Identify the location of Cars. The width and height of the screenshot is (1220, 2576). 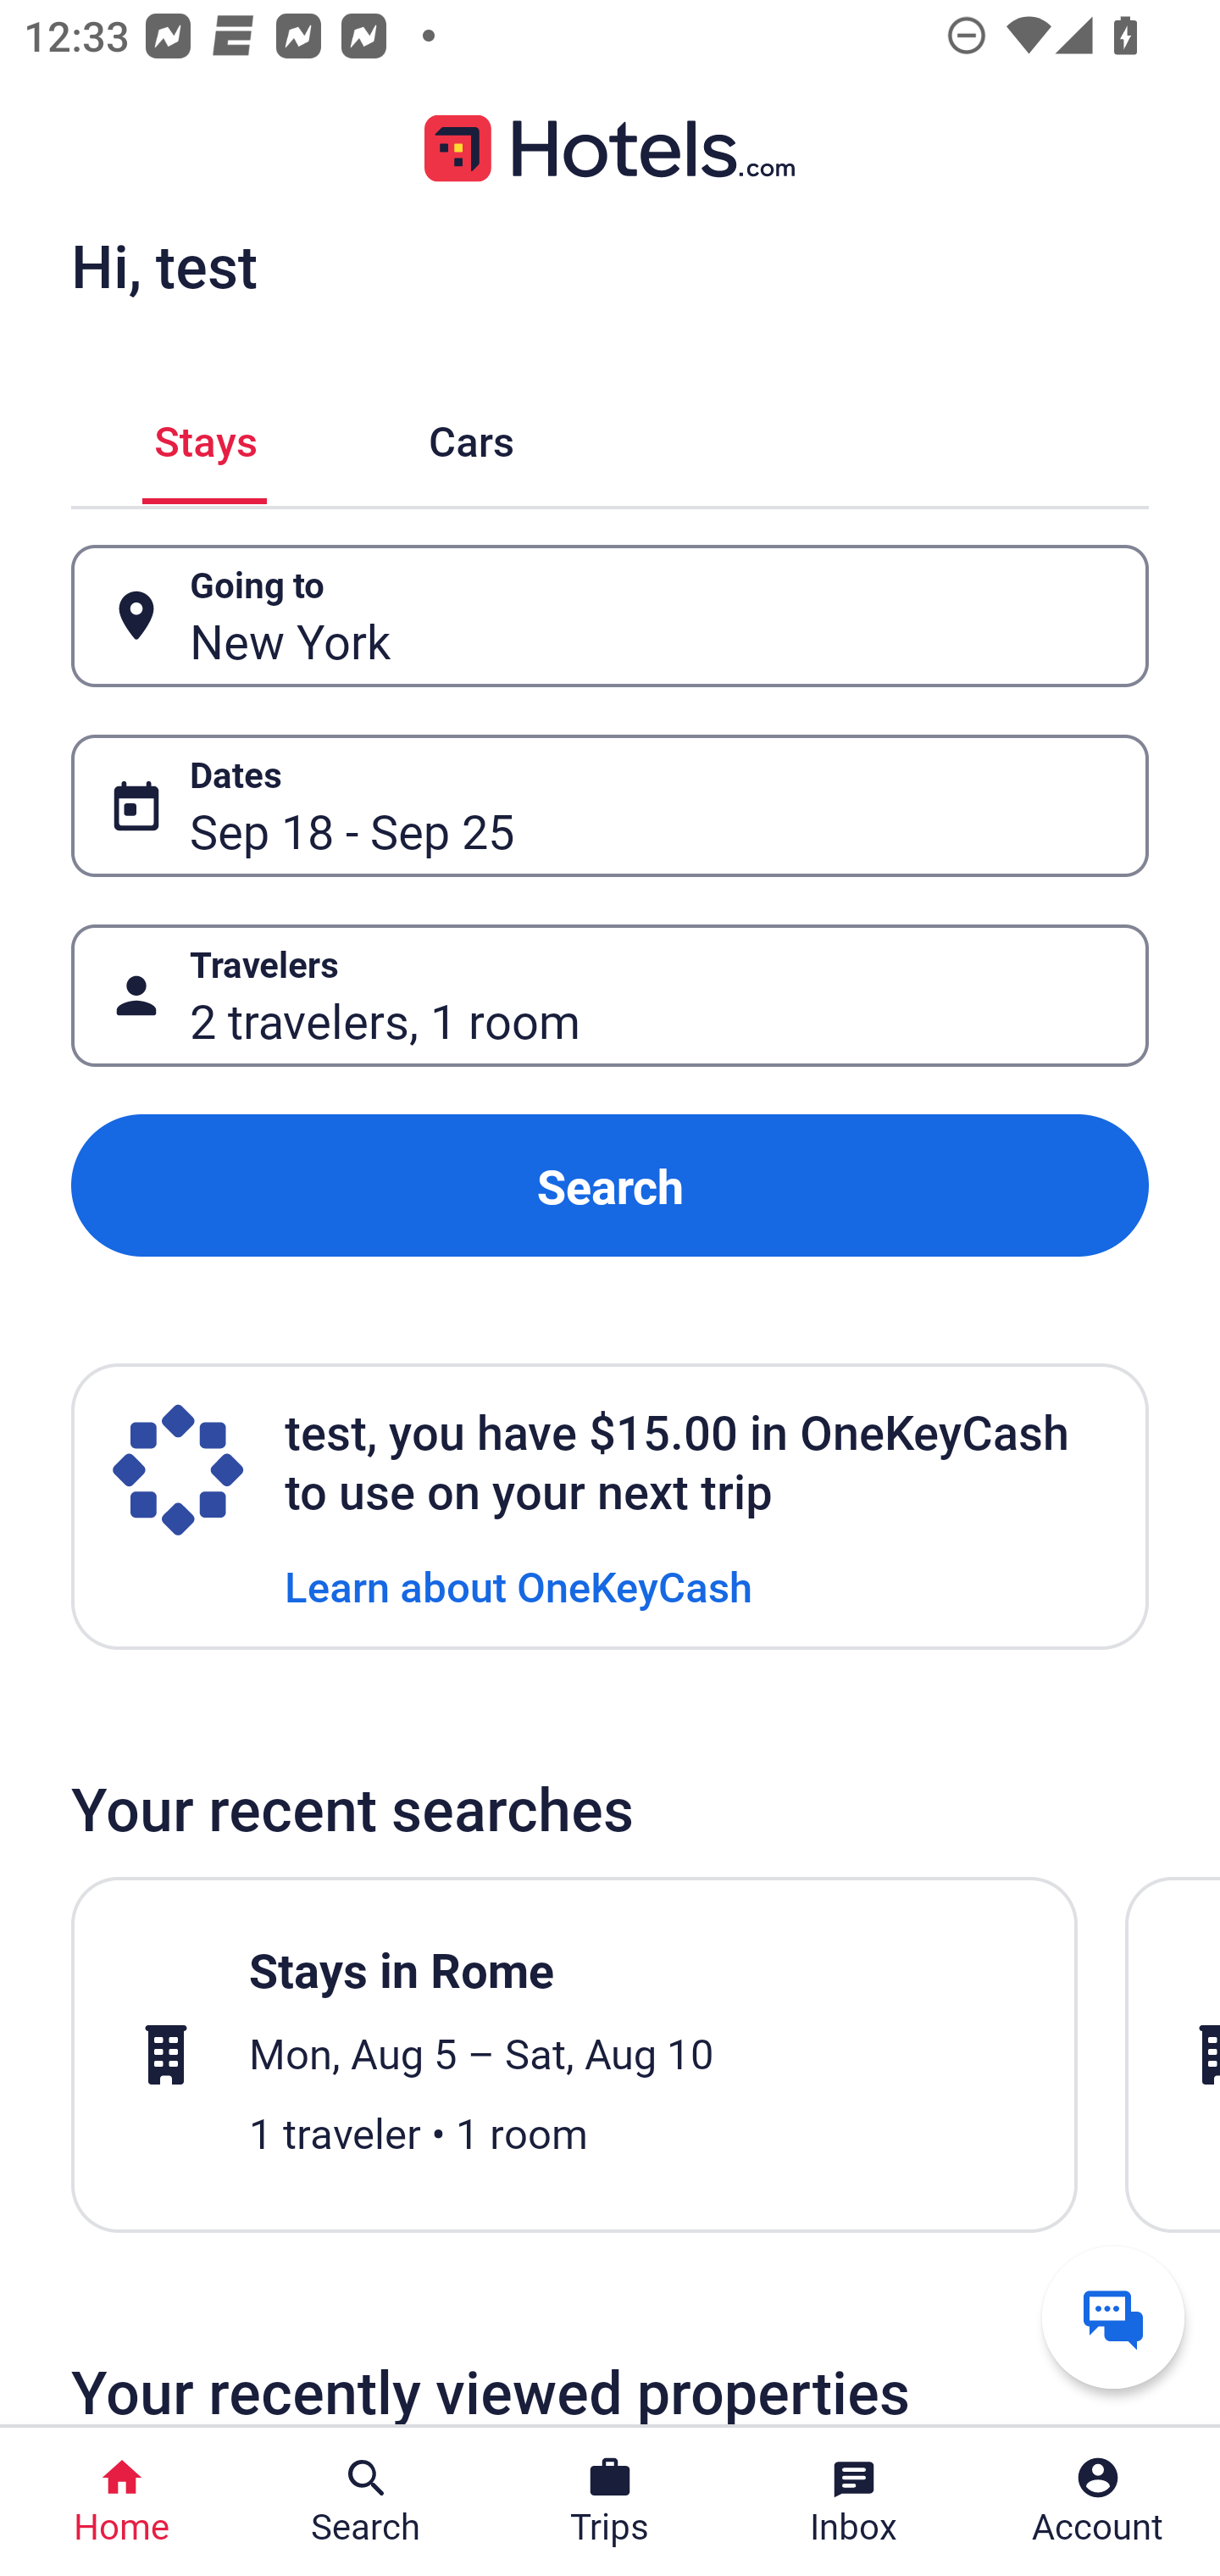
(471, 436).